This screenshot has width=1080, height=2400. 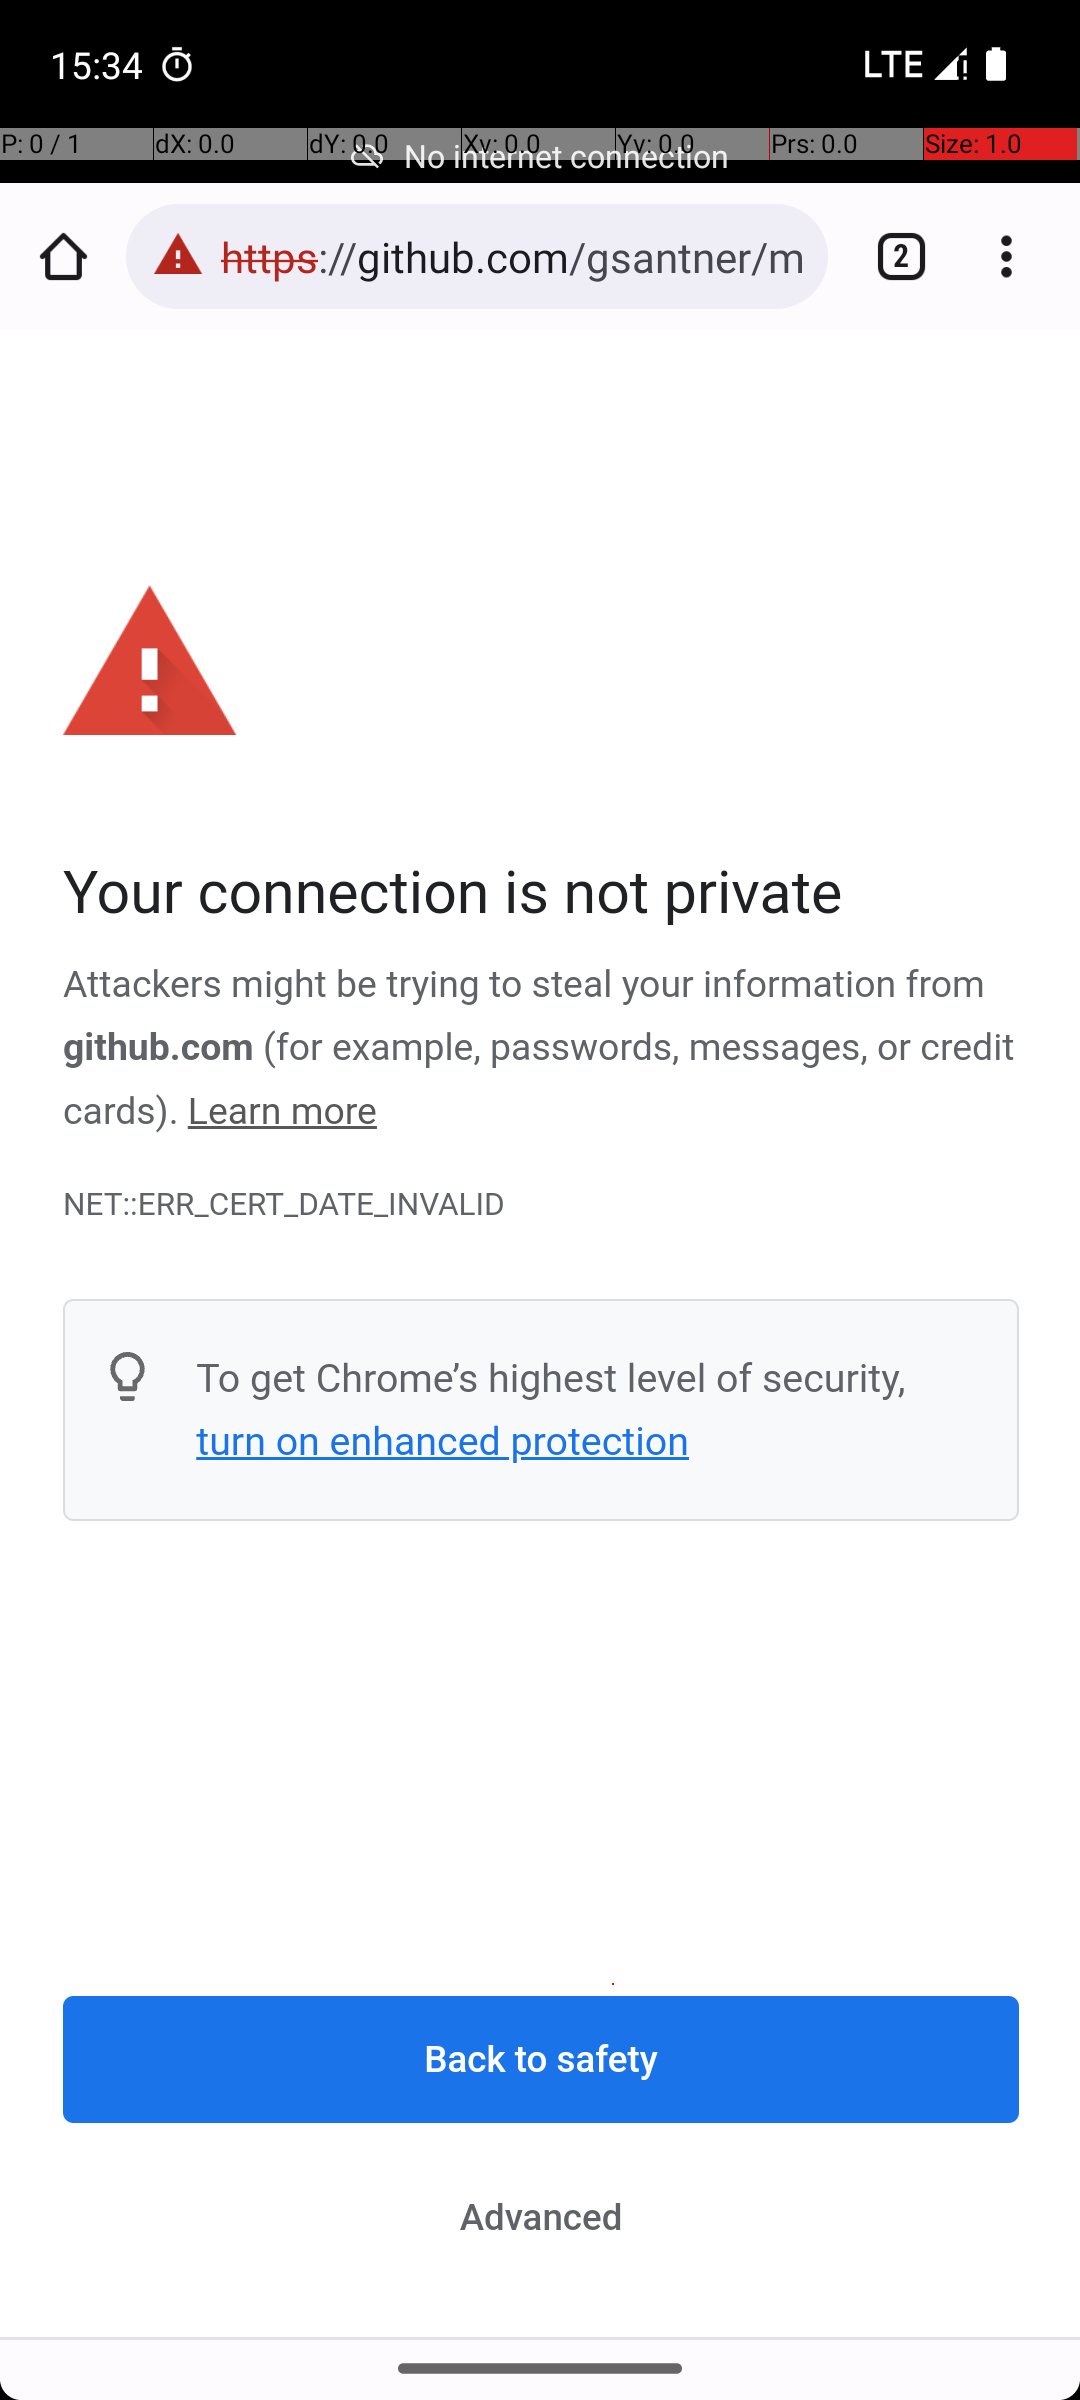 What do you see at coordinates (158, 1048) in the screenshot?
I see `github.com` at bounding box center [158, 1048].